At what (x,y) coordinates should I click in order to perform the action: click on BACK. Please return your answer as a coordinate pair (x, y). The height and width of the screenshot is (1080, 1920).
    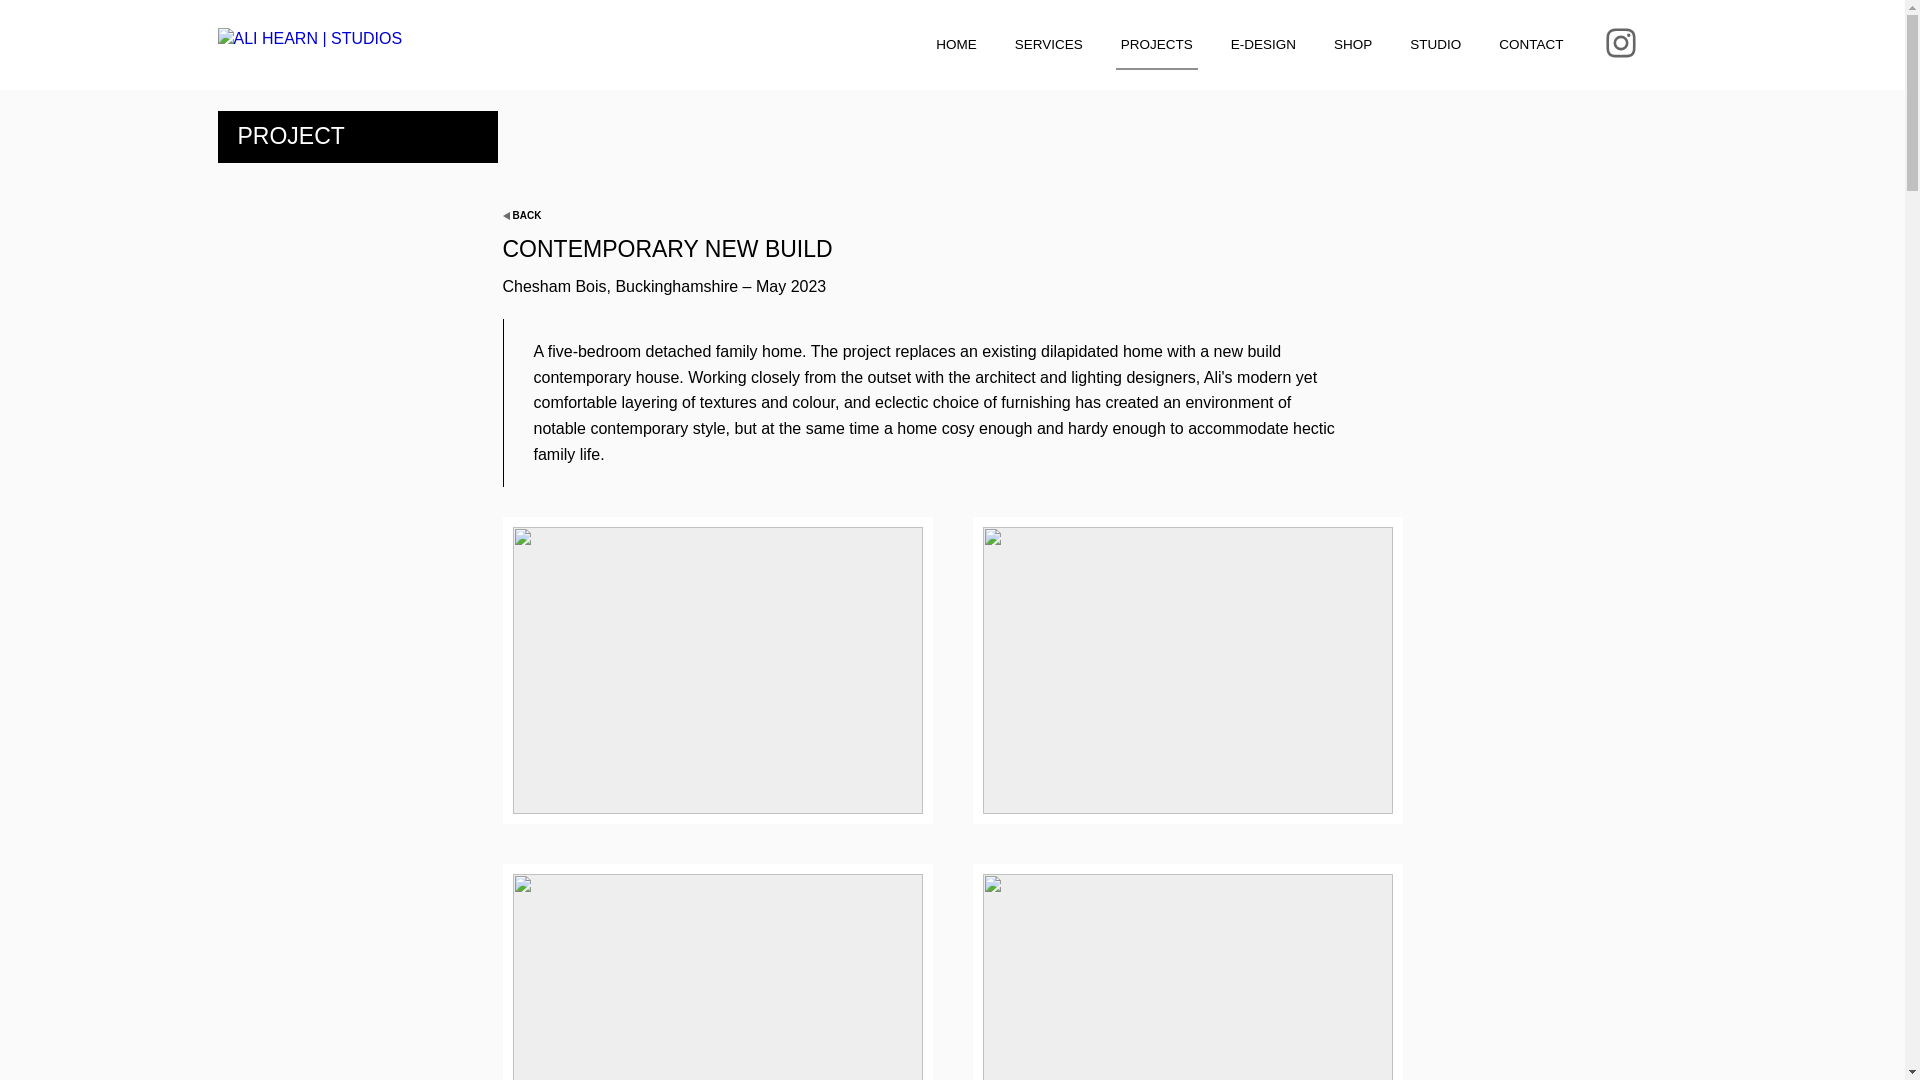
    Looking at the image, I should click on (523, 216).